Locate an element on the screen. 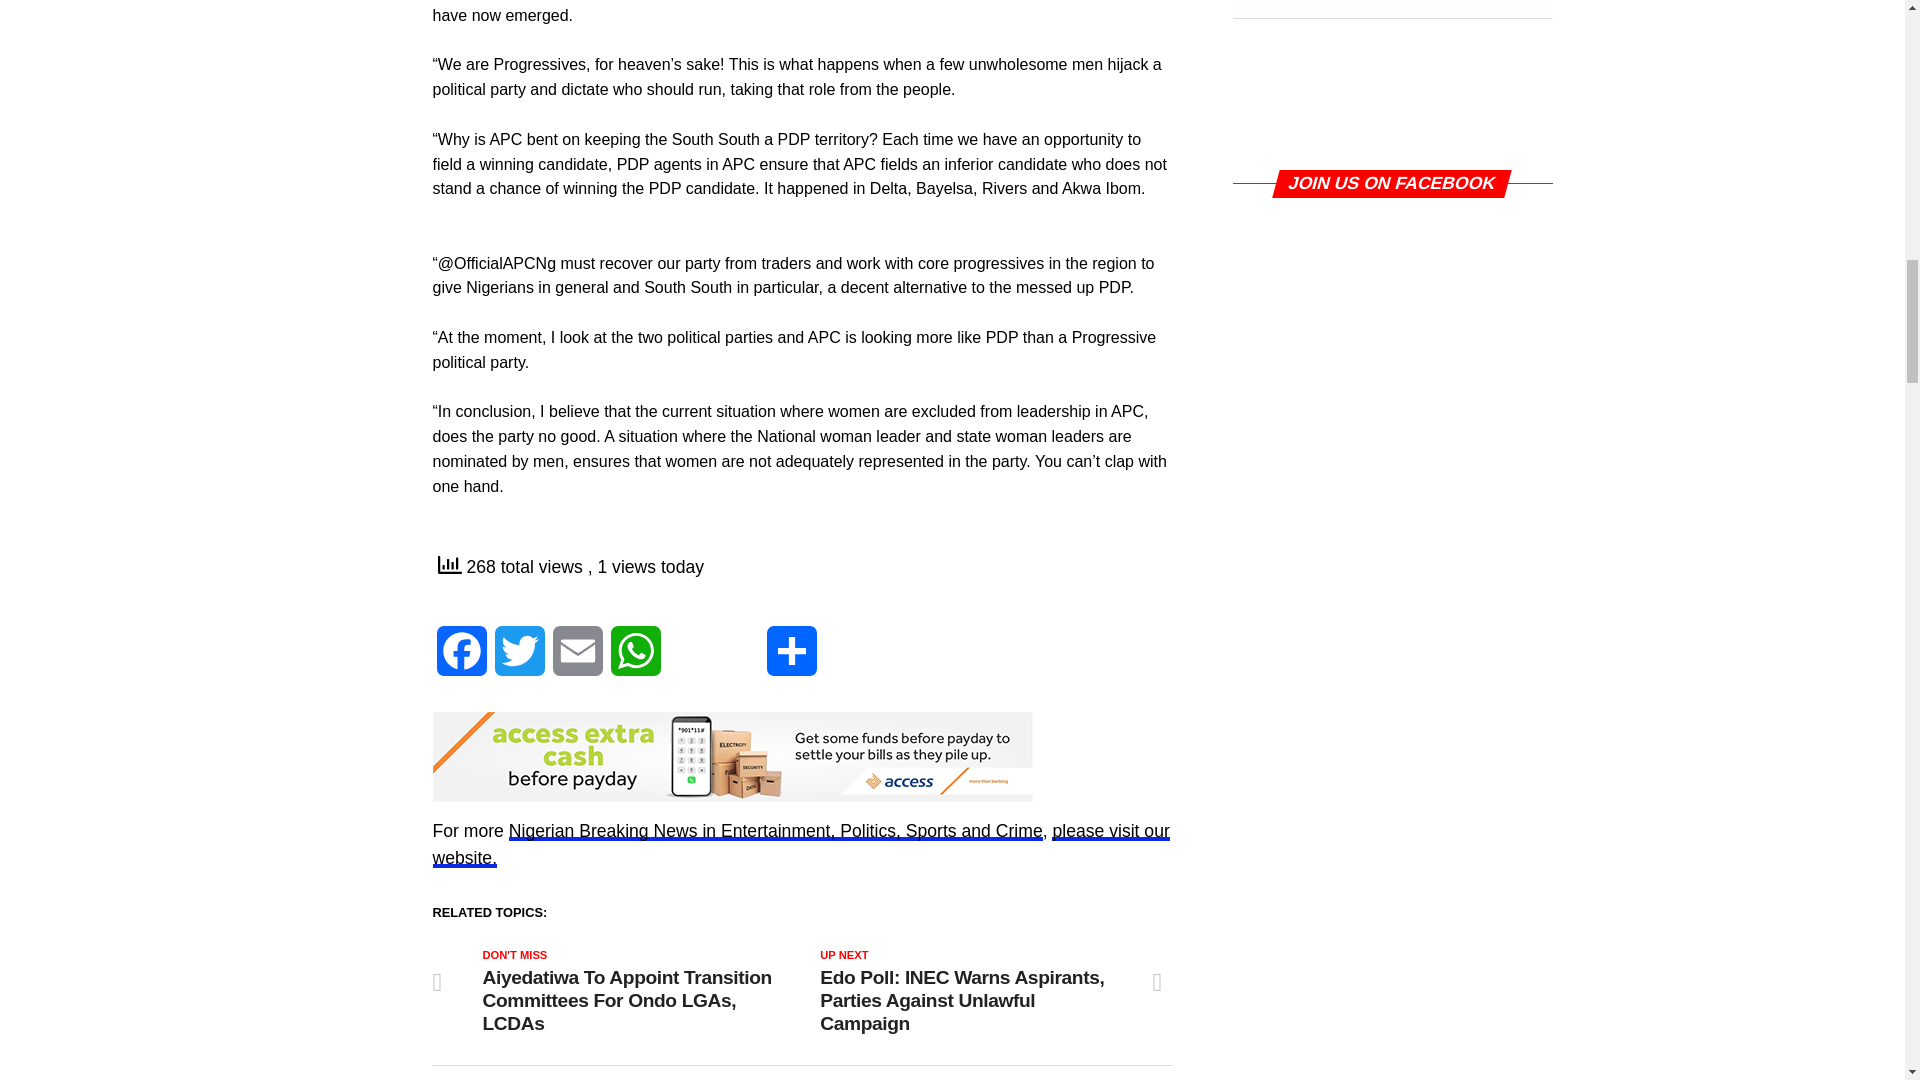  Facebook is located at coordinates (460, 660).